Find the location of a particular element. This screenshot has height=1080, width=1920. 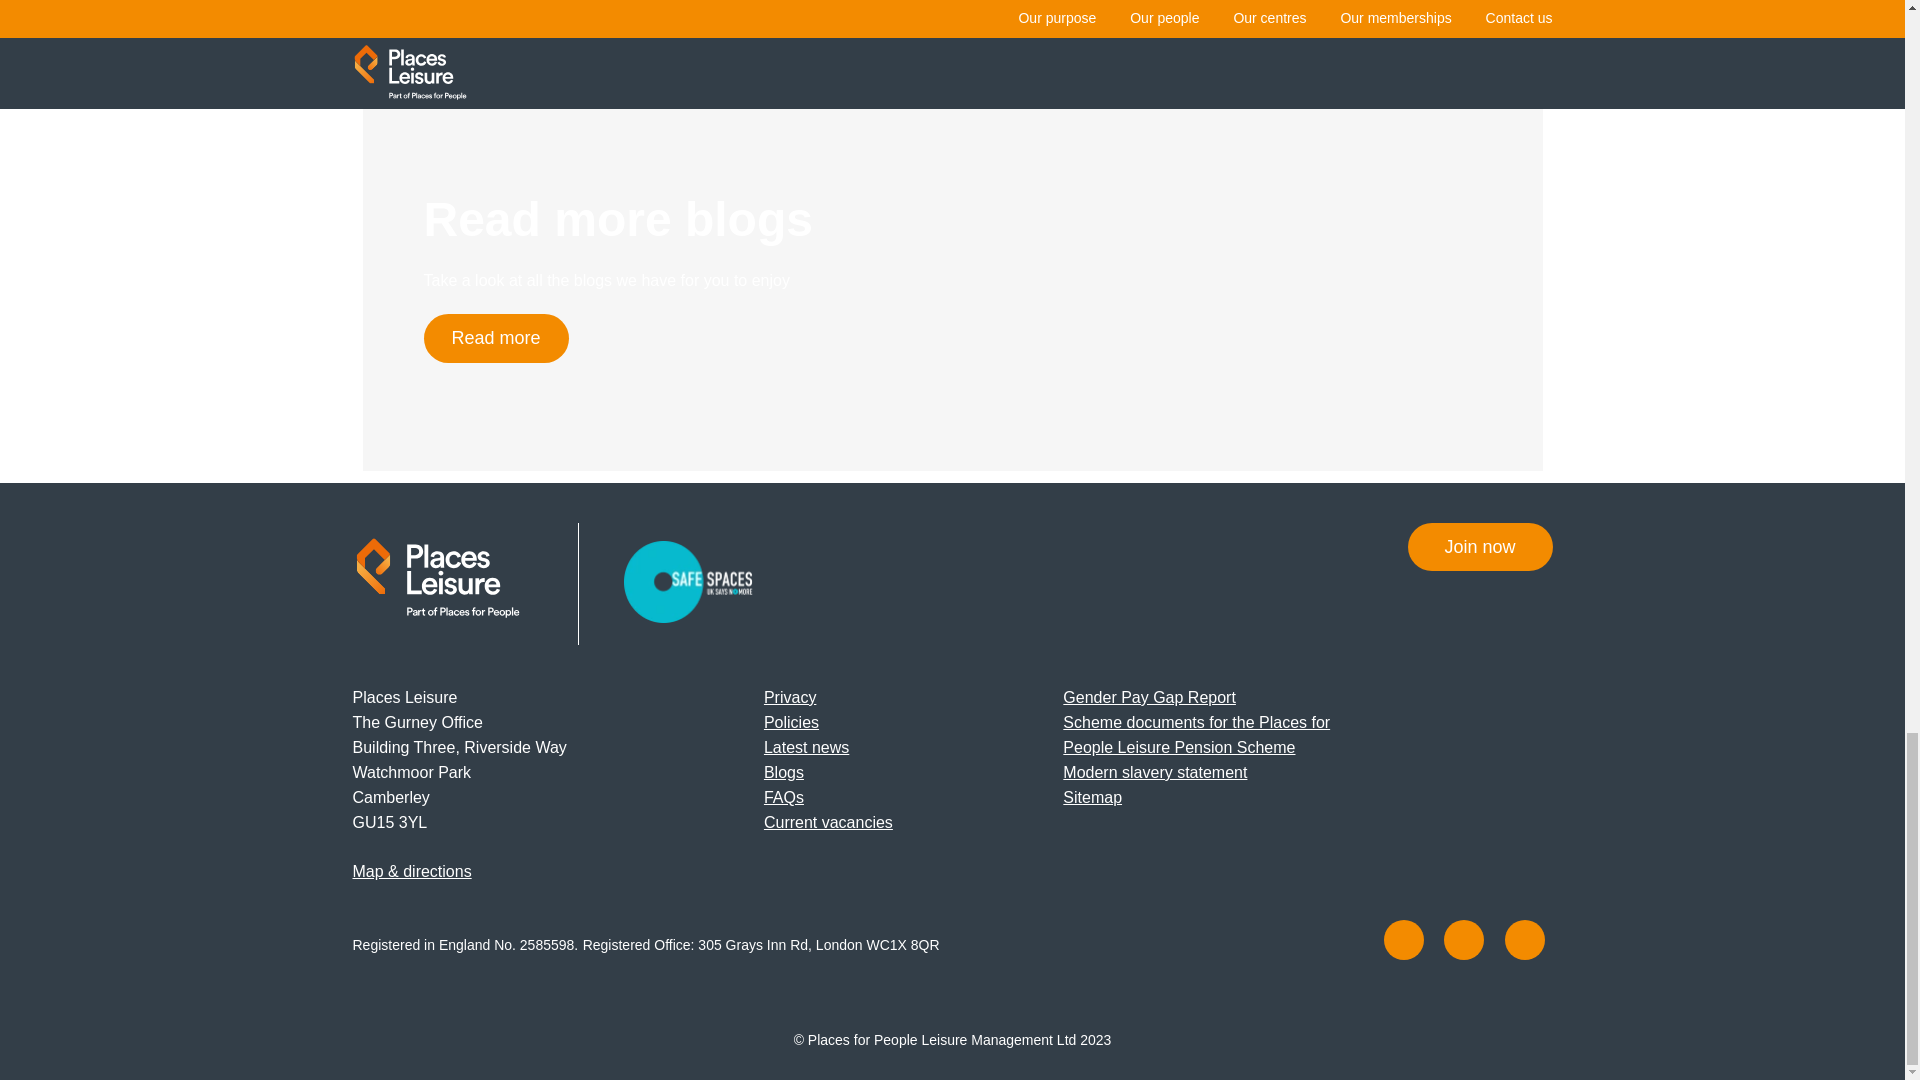

Gender Pay Gap Report is located at coordinates (1150, 698).